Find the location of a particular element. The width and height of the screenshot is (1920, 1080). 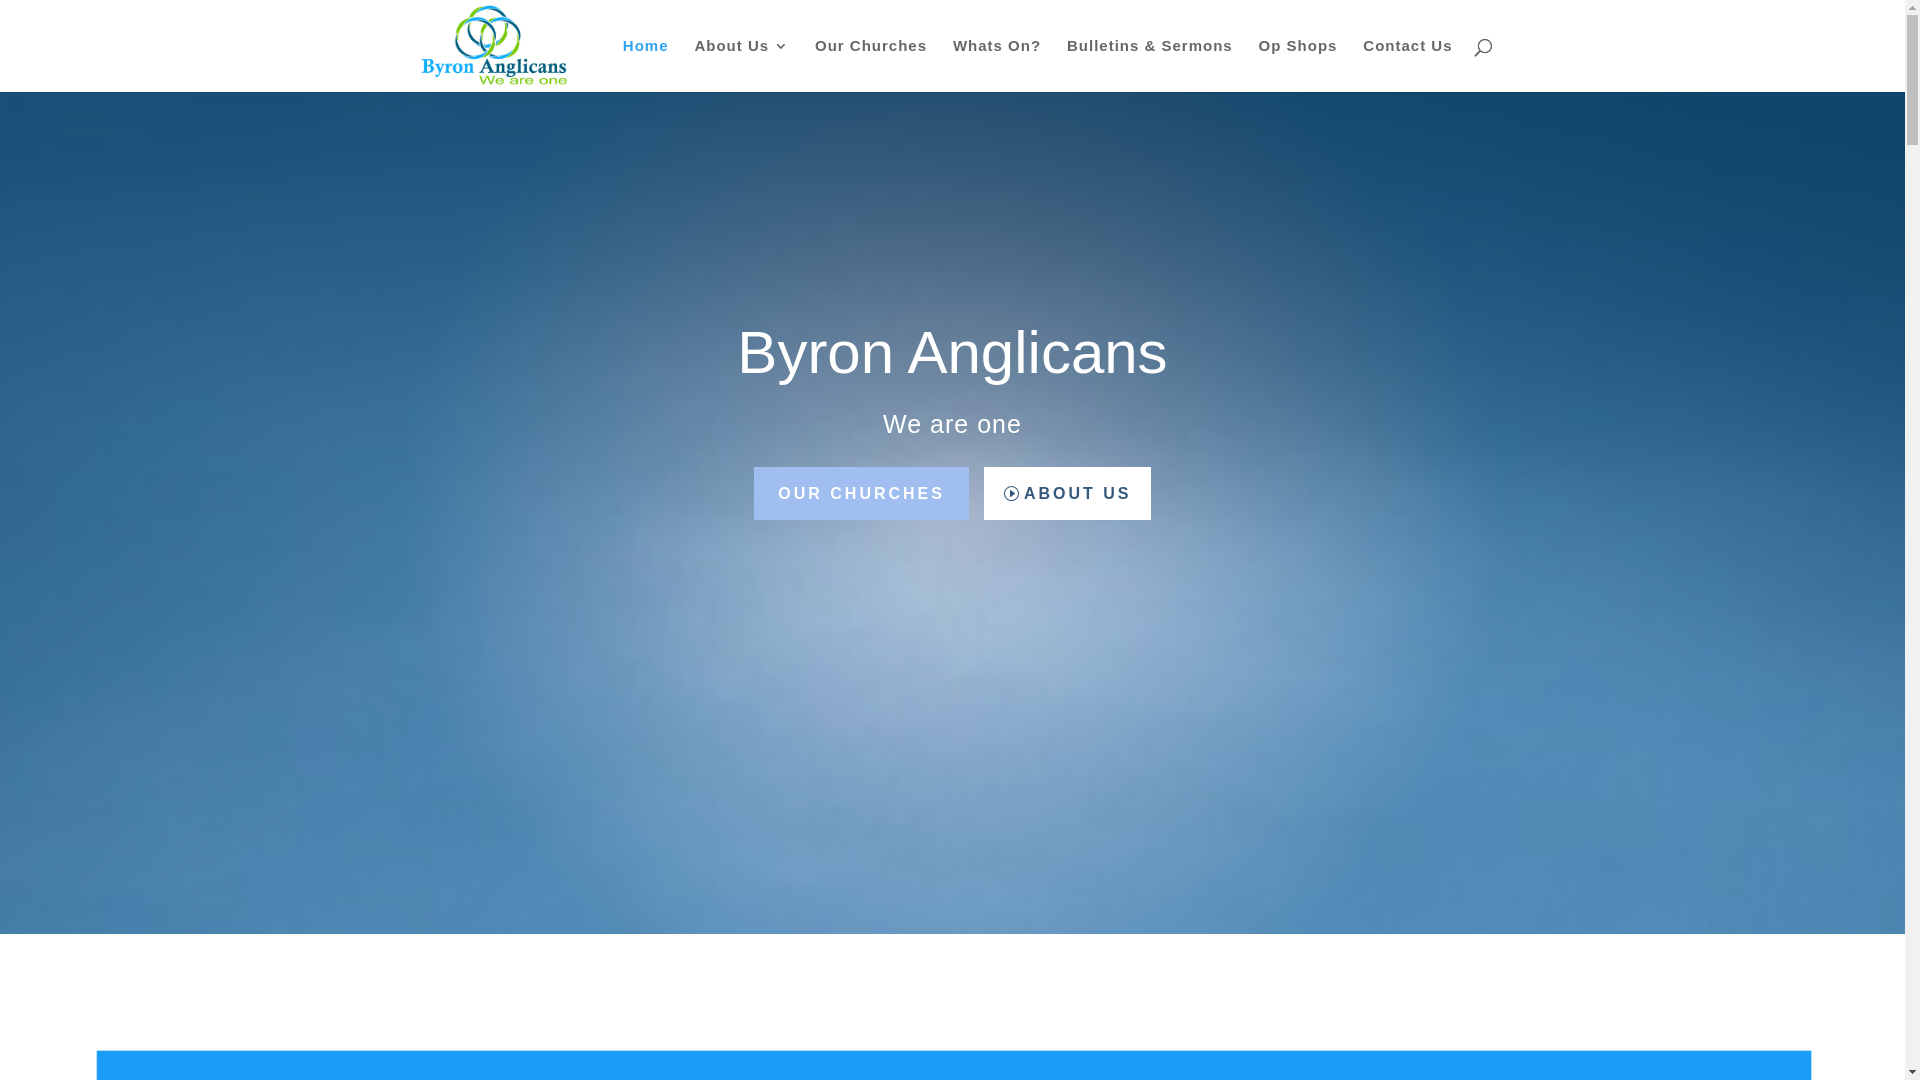

Op Shops is located at coordinates (1298, 65).